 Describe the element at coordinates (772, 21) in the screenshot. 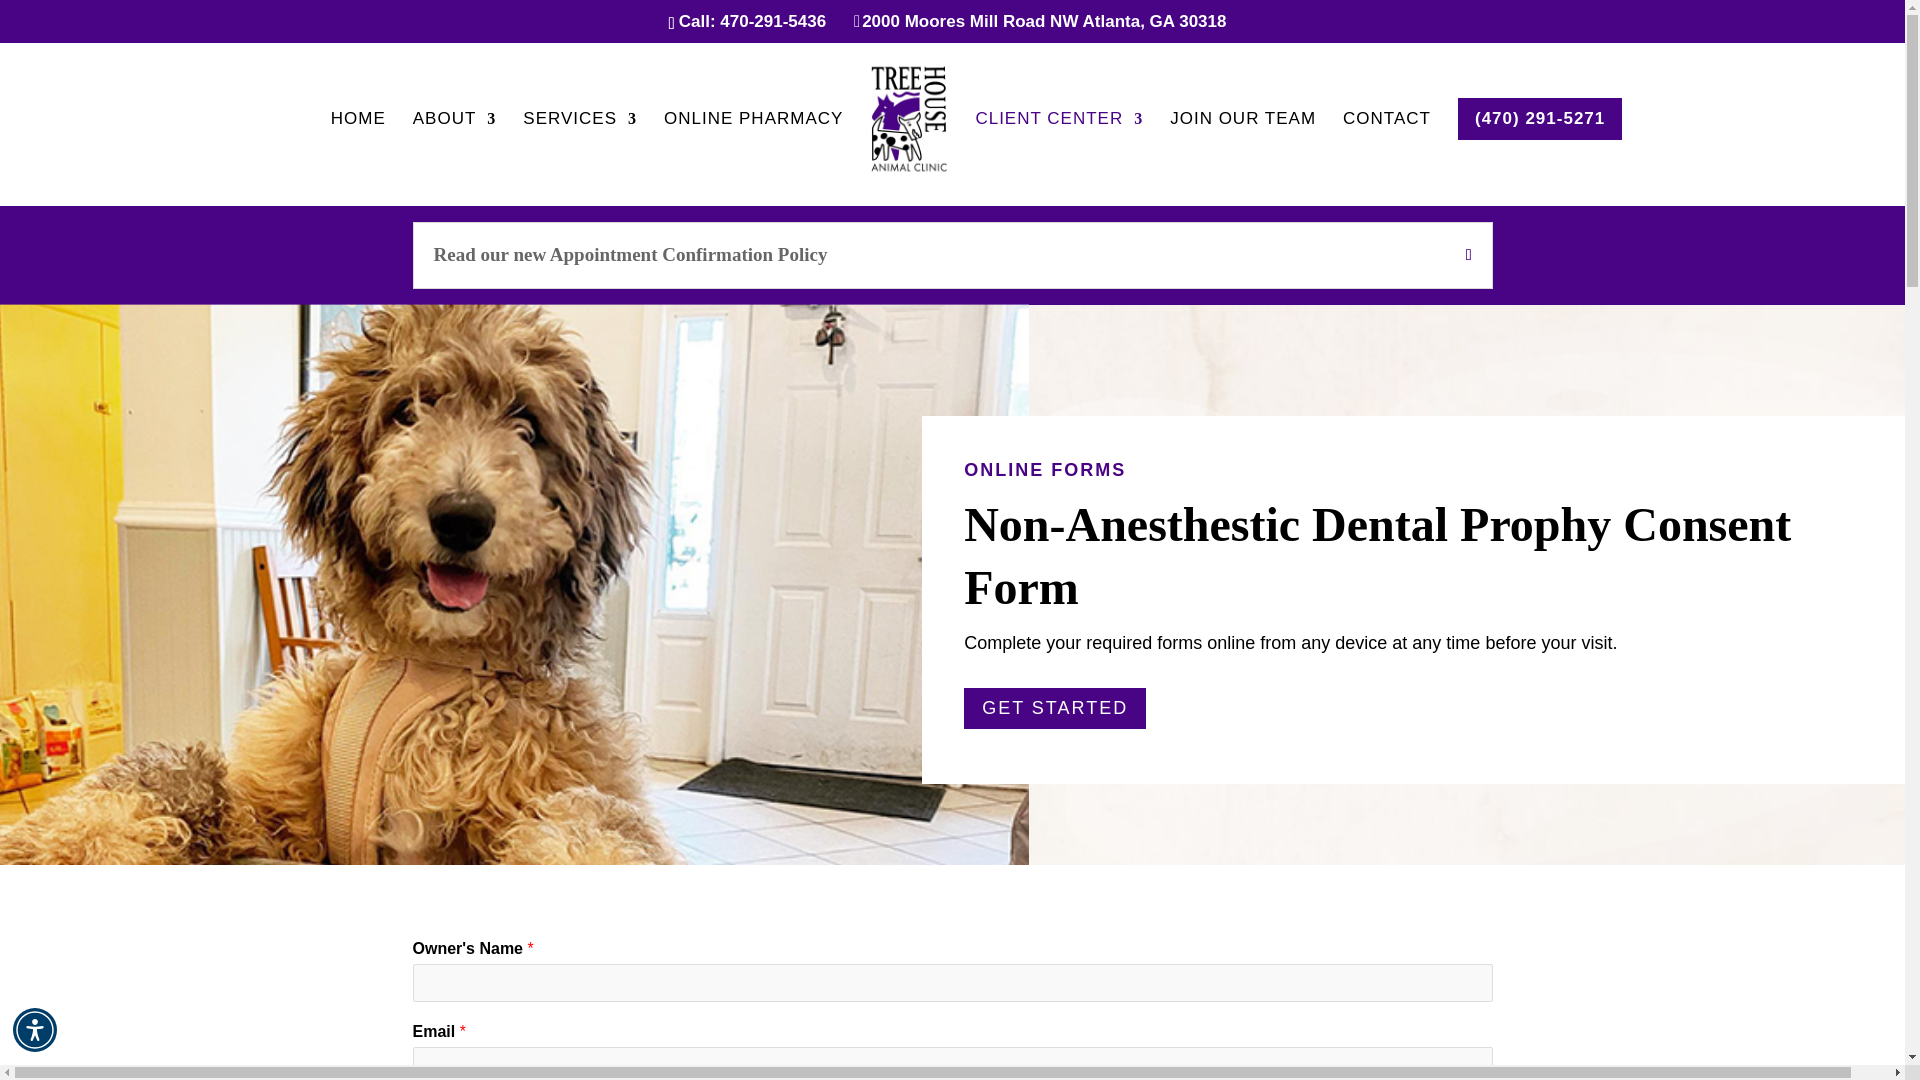

I see `470-291-5436` at that location.